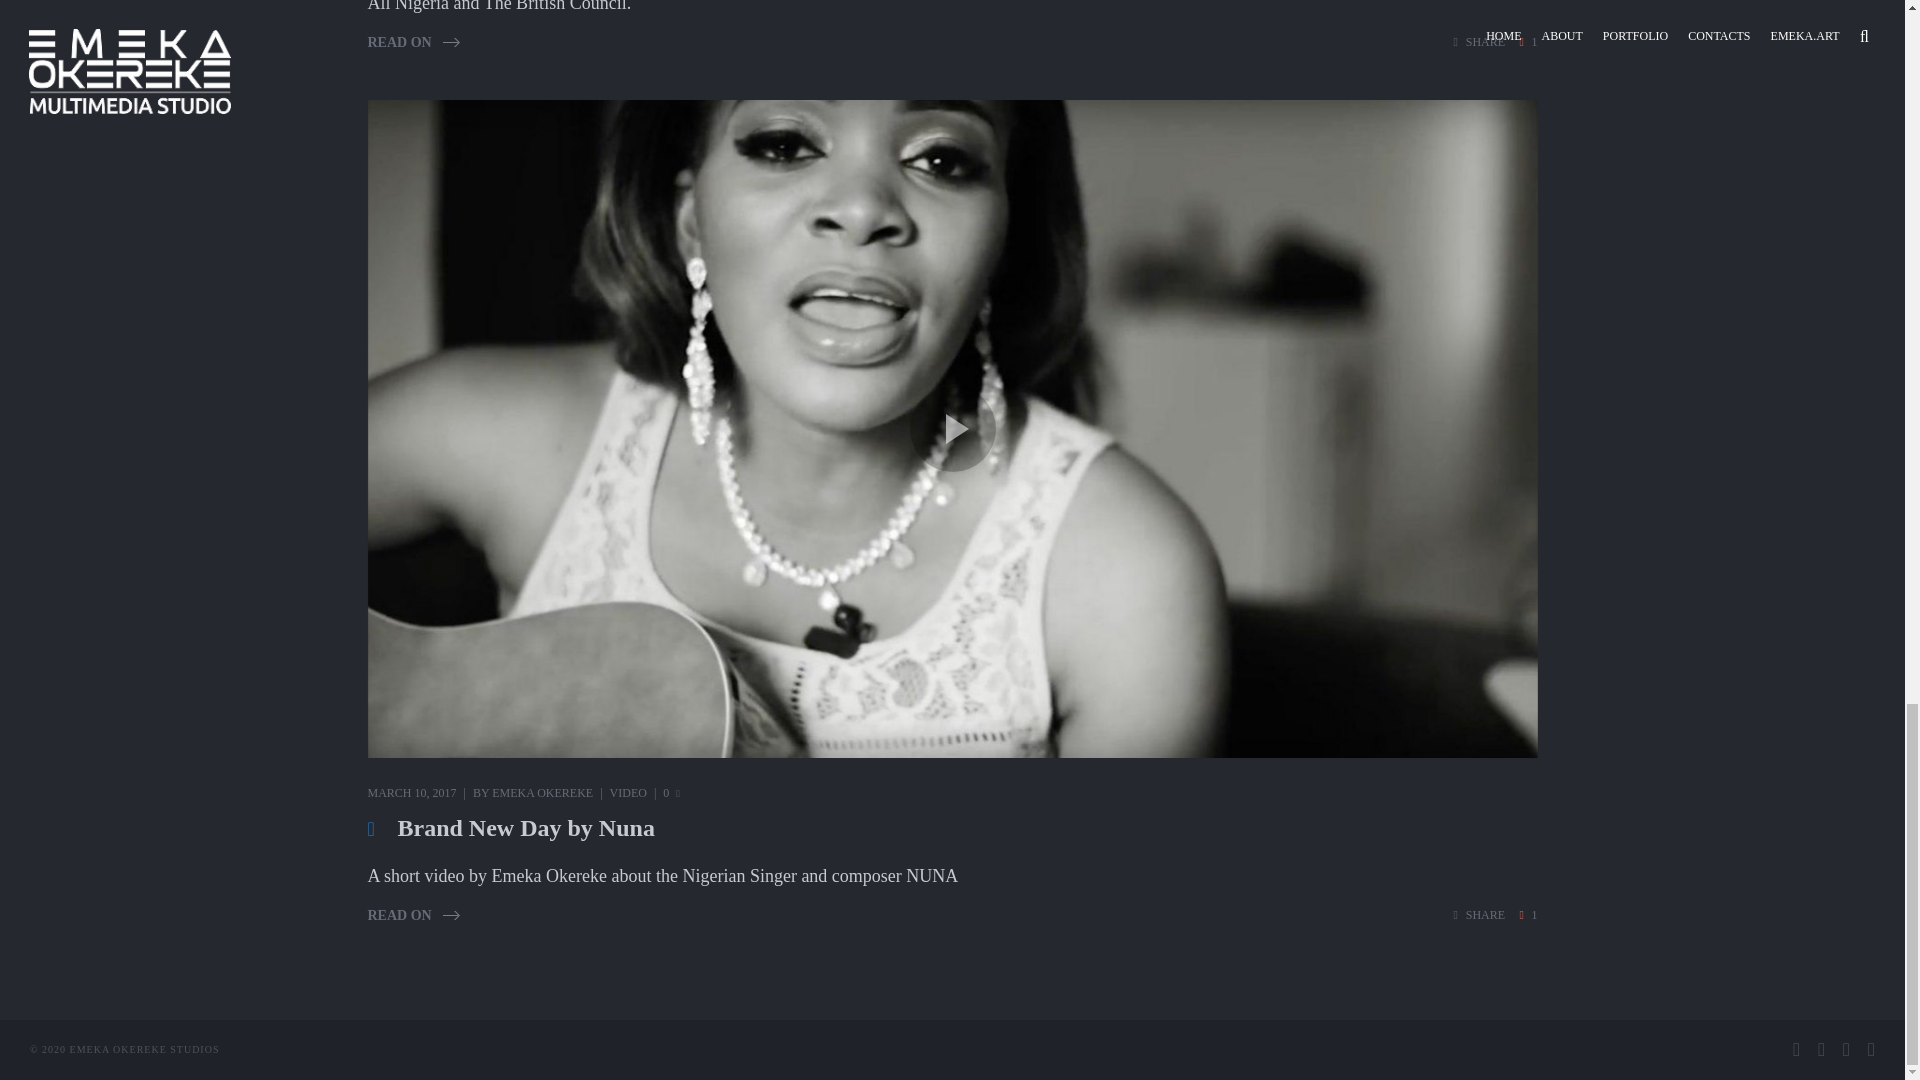 The width and height of the screenshot is (1920, 1080). What do you see at coordinates (1479, 42) in the screenshot?
I see `SHARE` at bounding box center [1479, 42].